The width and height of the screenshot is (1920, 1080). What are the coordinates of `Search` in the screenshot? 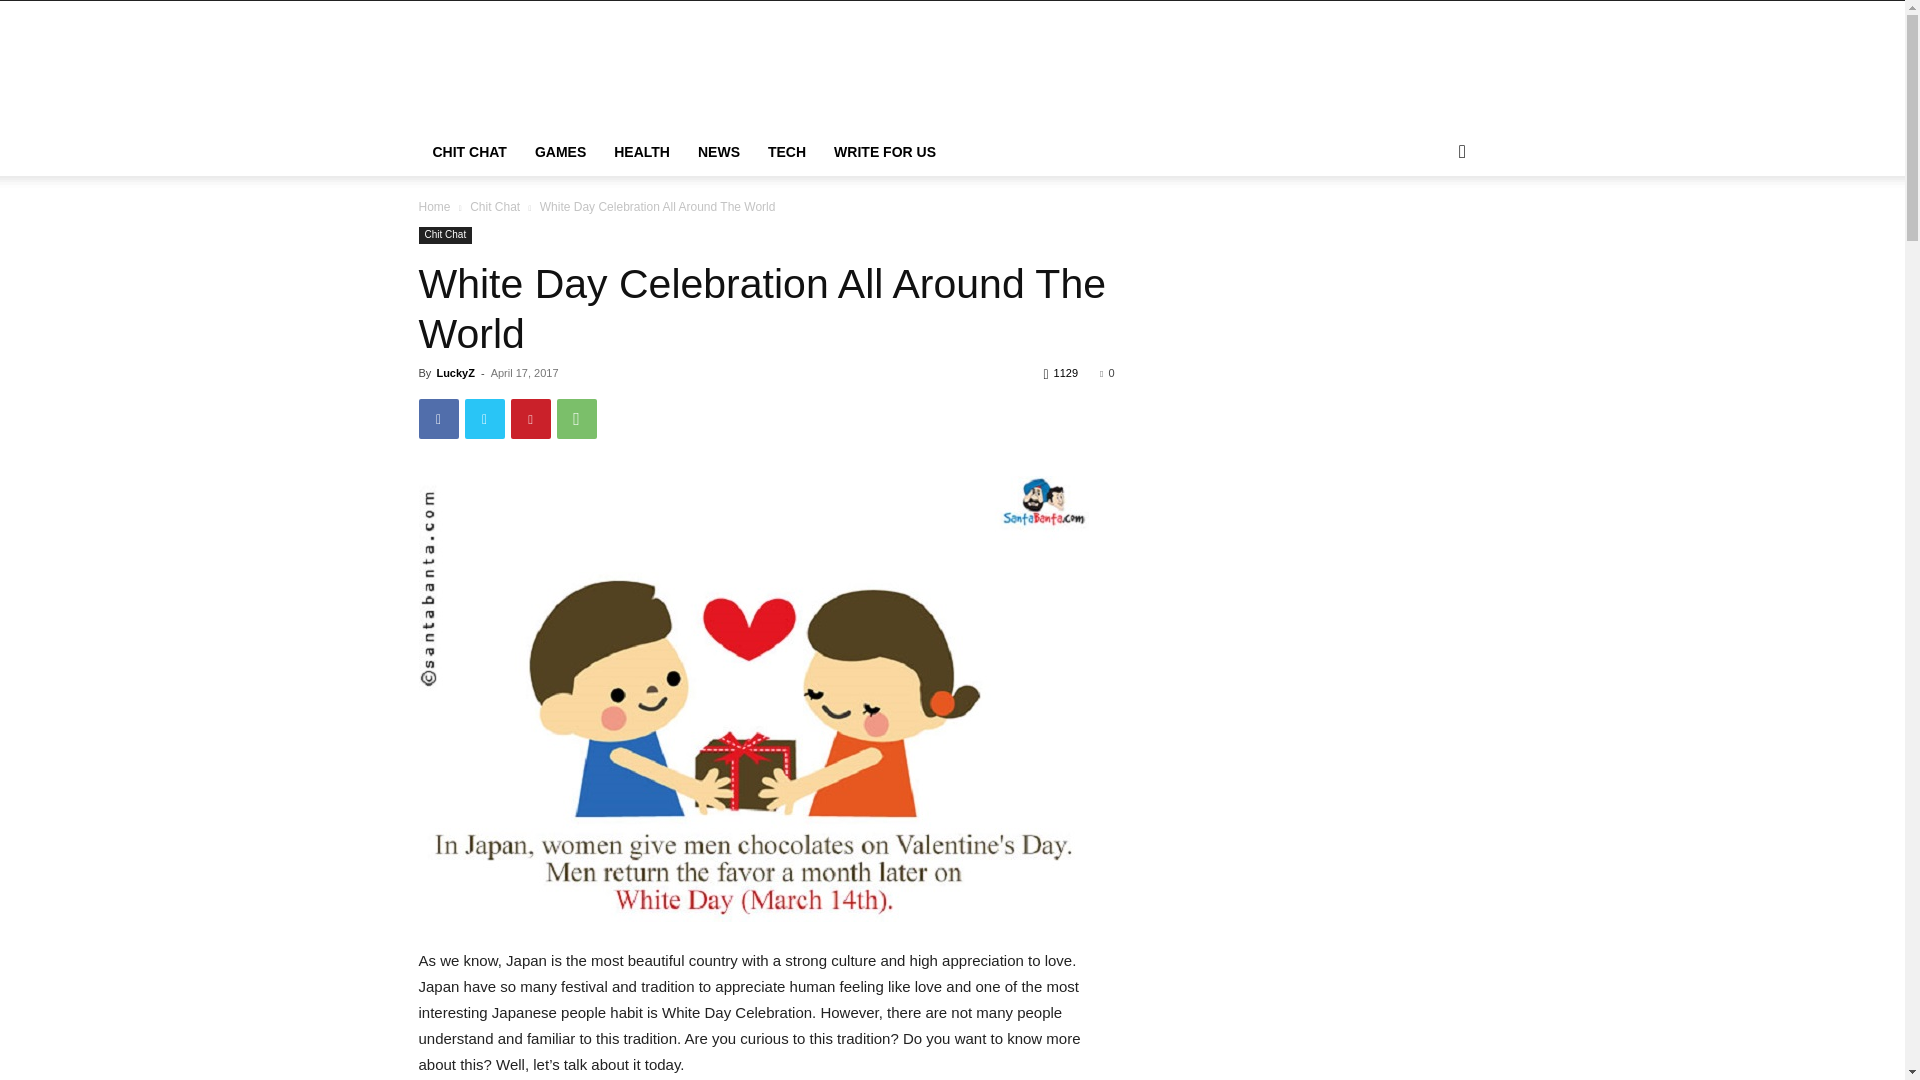 It's located at (1430, 232).